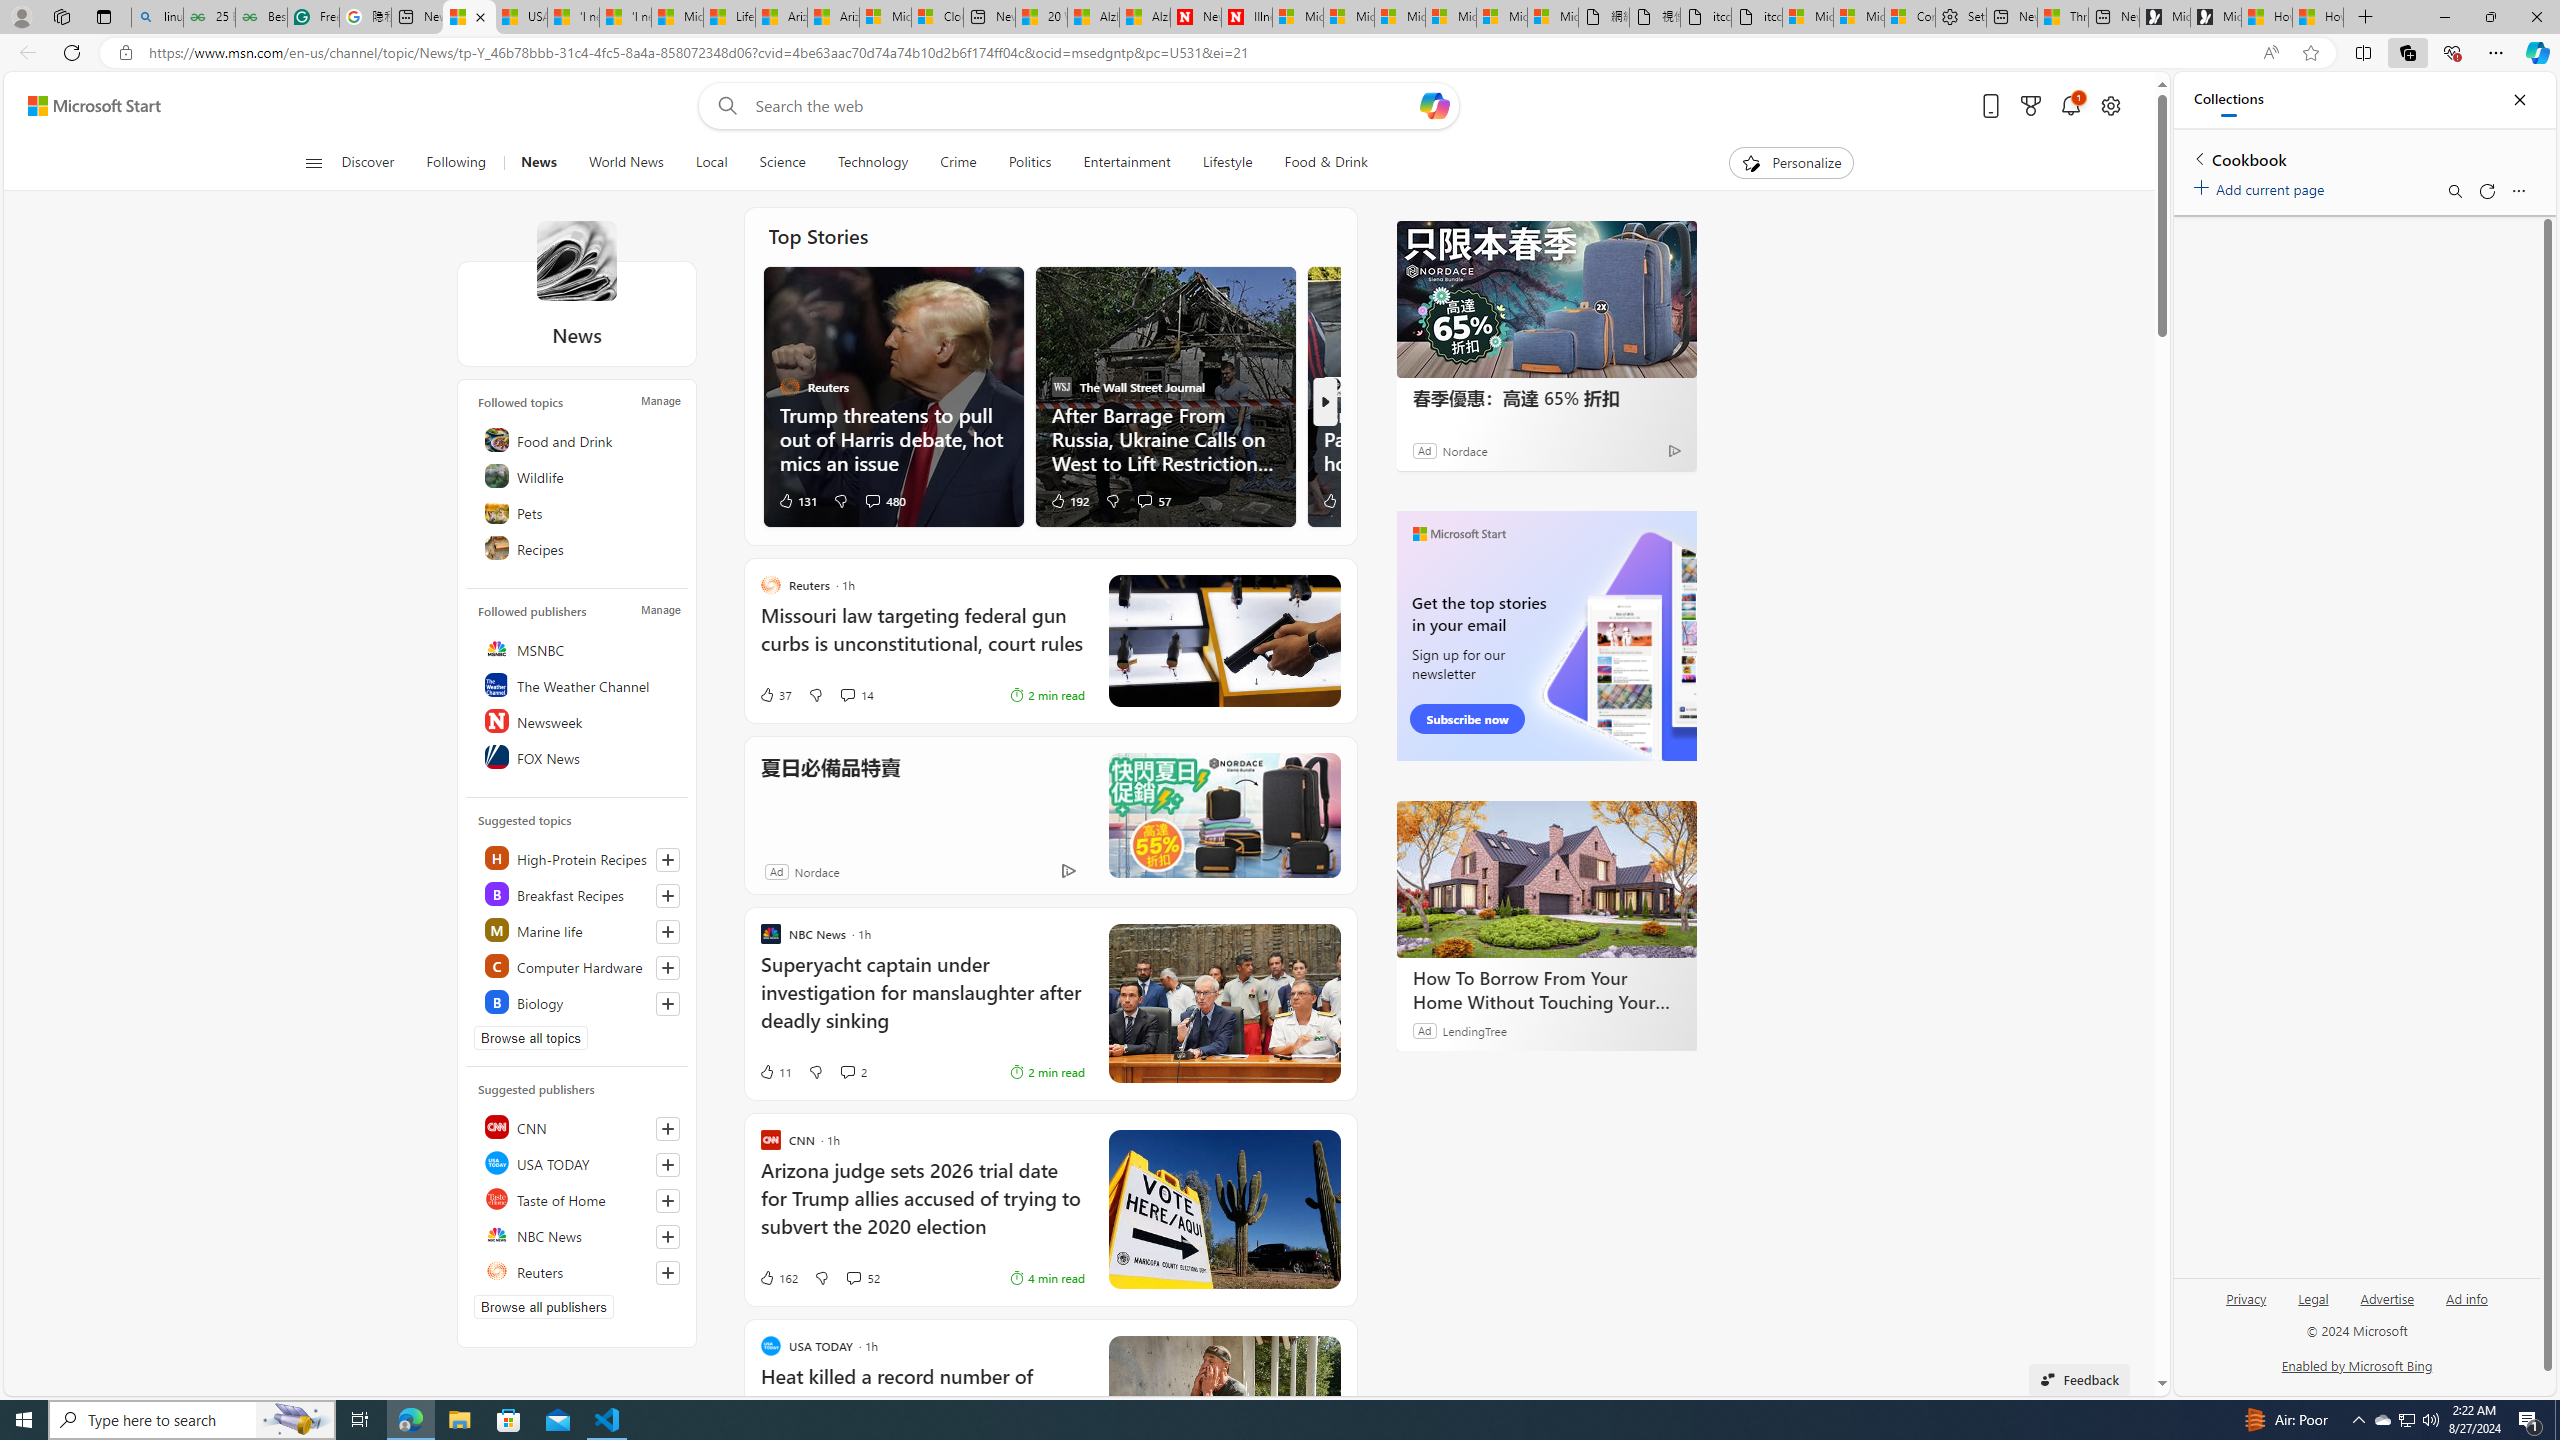  What do you see at coordinates (796, 500) in the screenshot?
I see `131 Like` at bounding box center [796, 500].